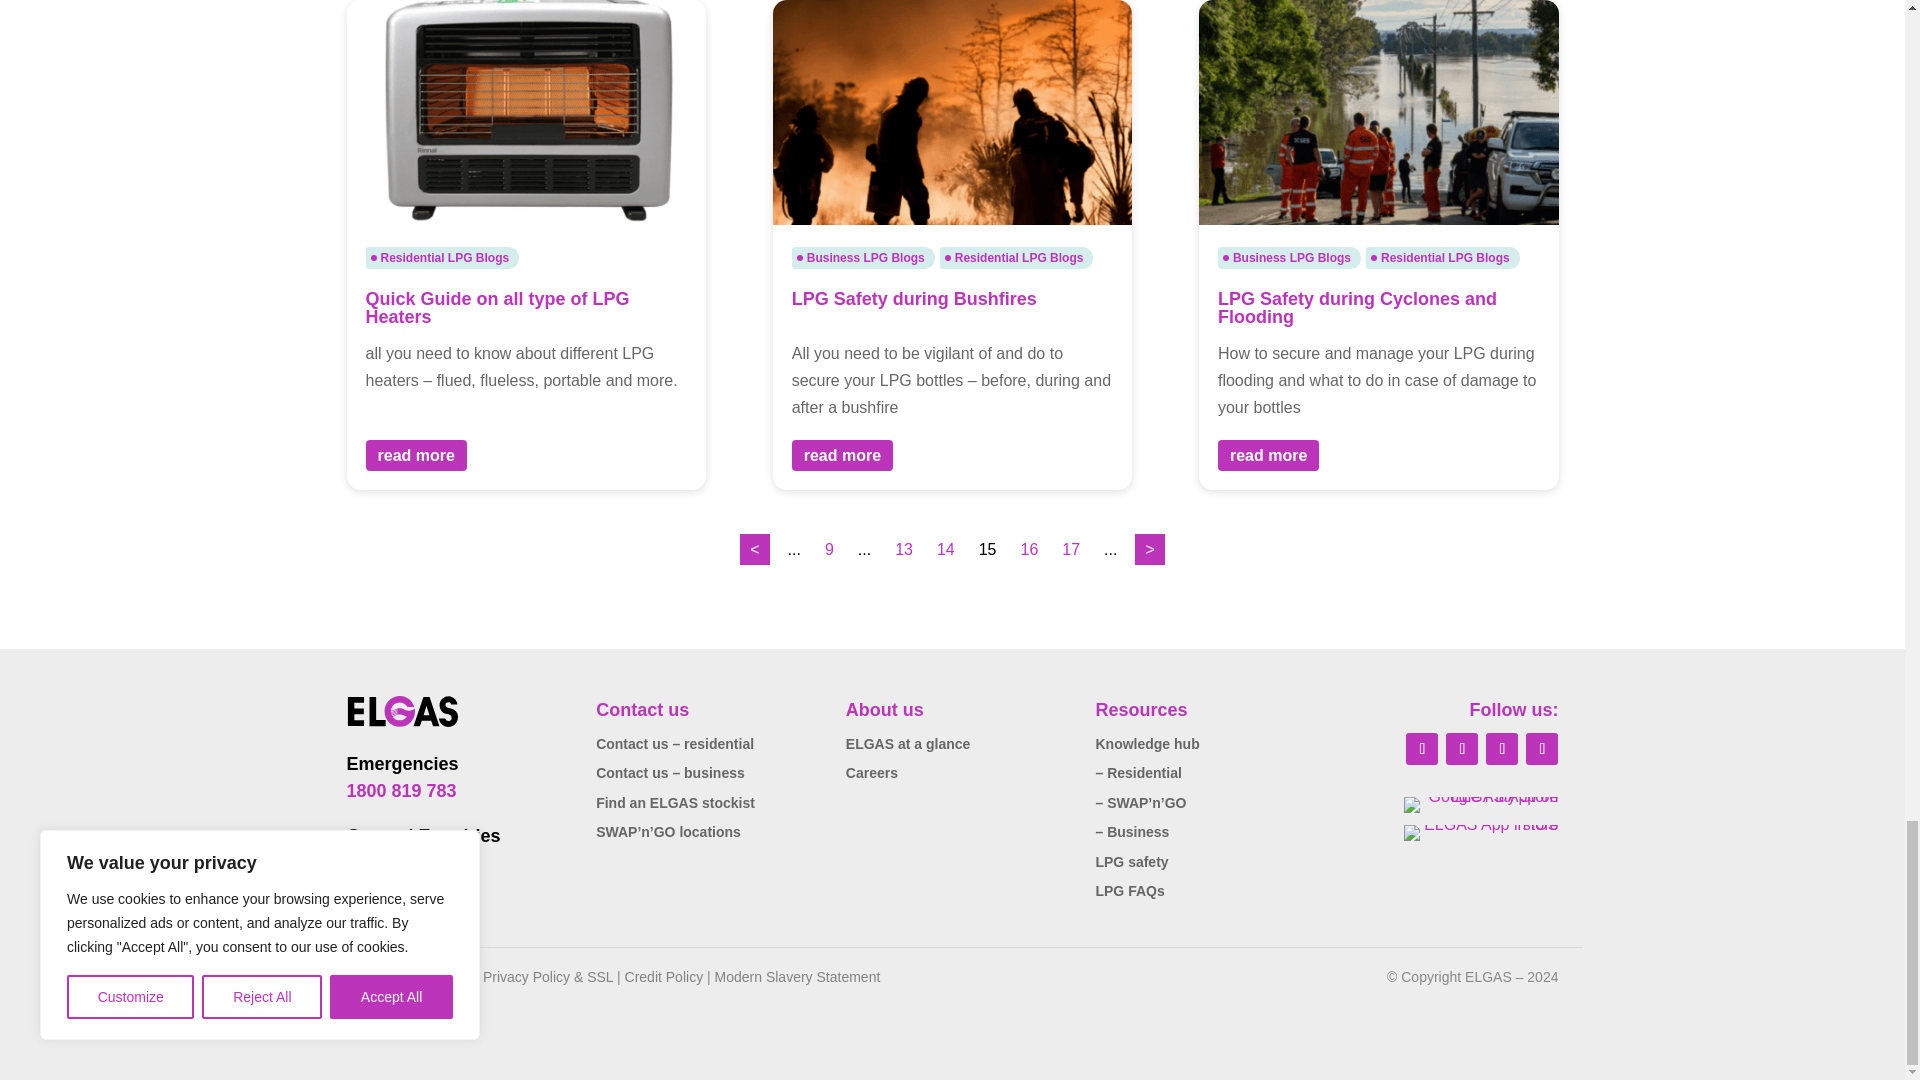  What do you see at coordinates (1422, 748) in the screenshot?
I see `Follow on Facebook` at bounding box center [1422, 748].